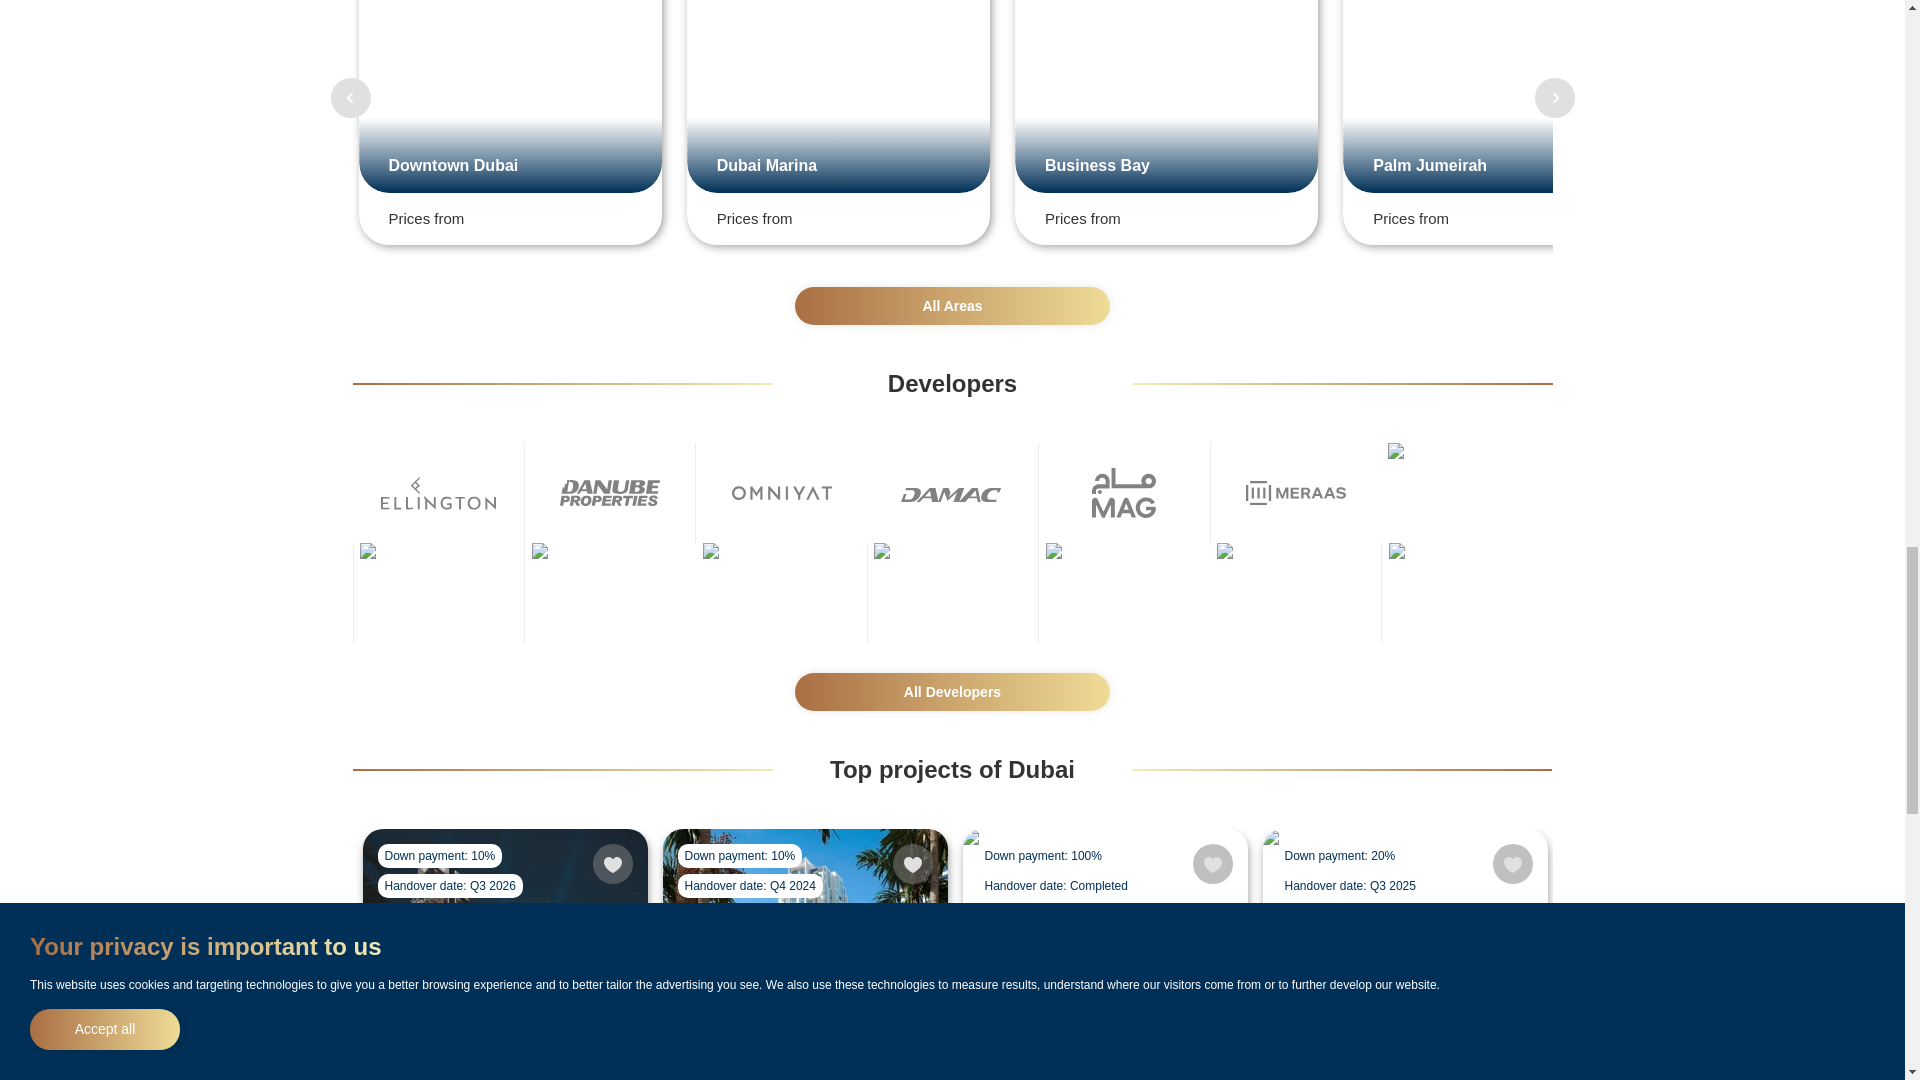  Describe the element at coordinates (1466, 592) in the screenshot. I see `Nakheel Properties image` at that location.